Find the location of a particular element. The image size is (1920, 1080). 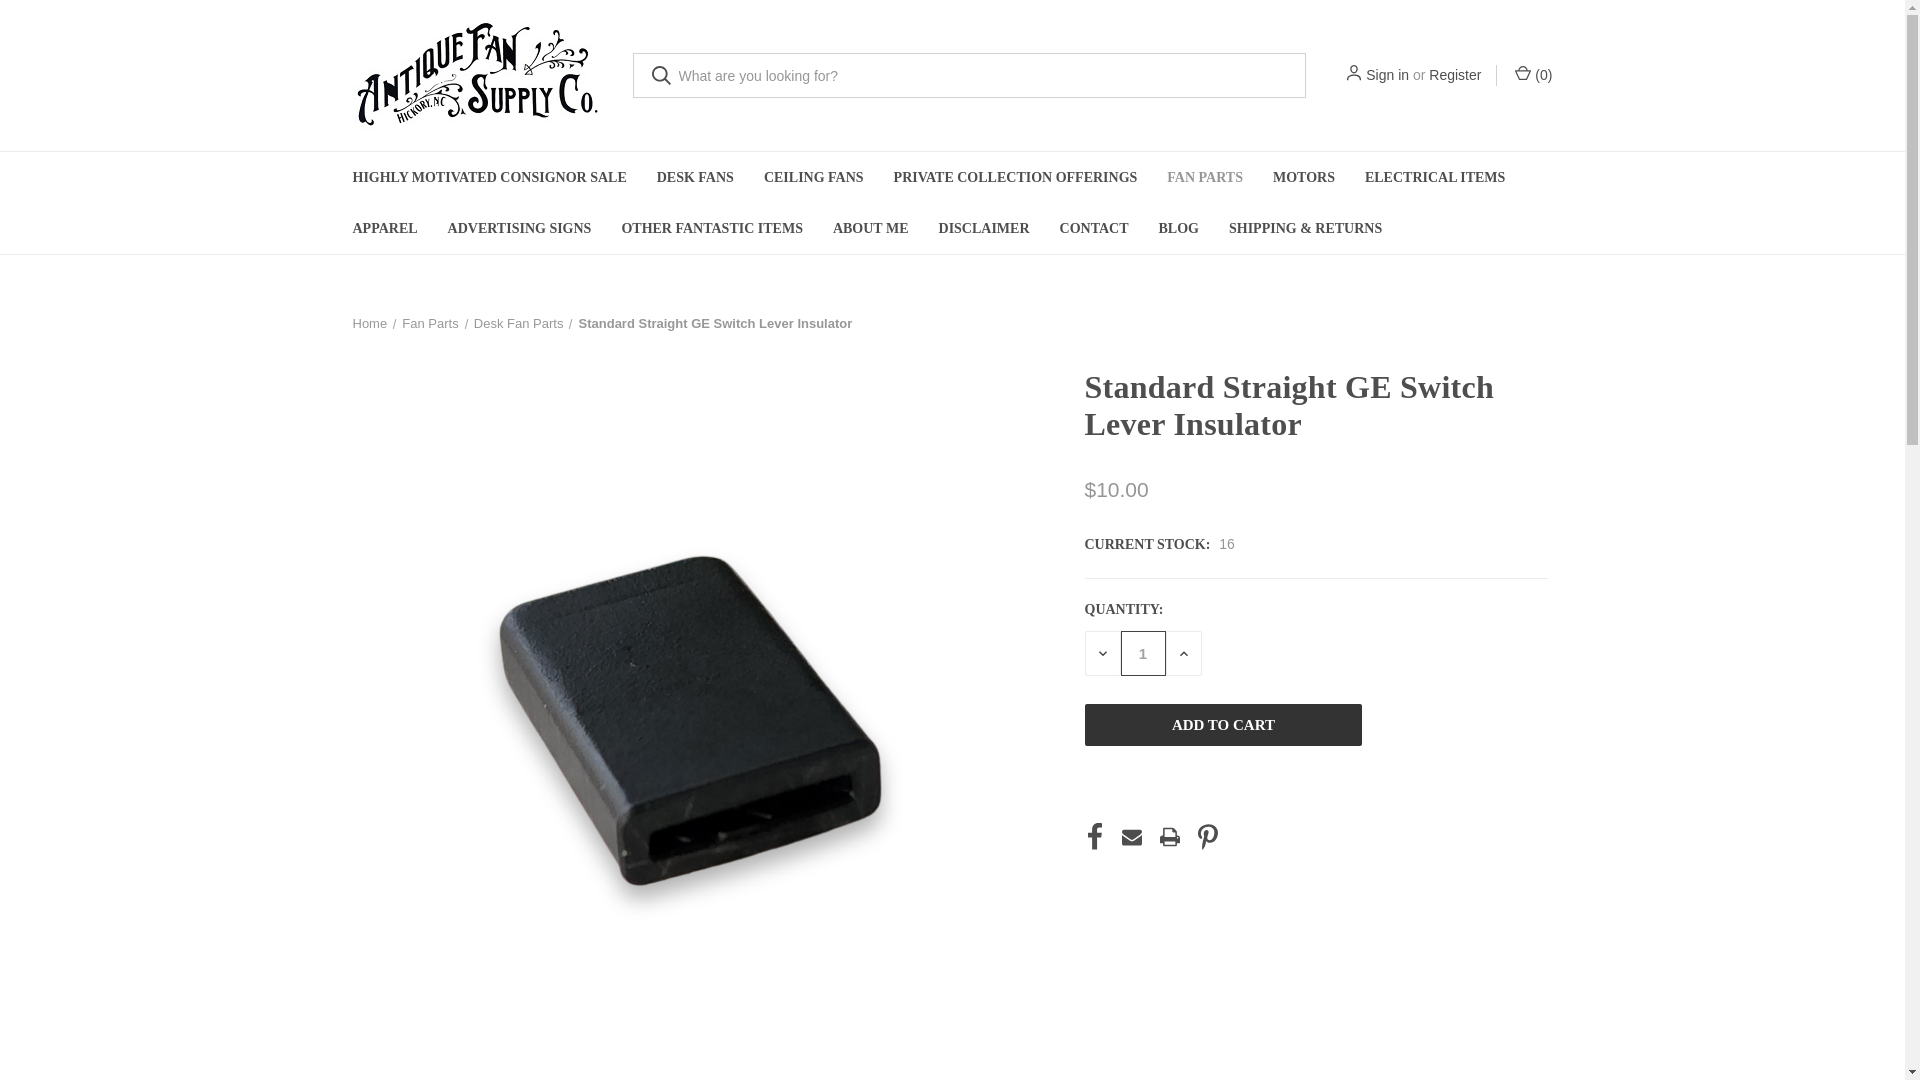

DESK FANS is located at coordinates (694, 178).